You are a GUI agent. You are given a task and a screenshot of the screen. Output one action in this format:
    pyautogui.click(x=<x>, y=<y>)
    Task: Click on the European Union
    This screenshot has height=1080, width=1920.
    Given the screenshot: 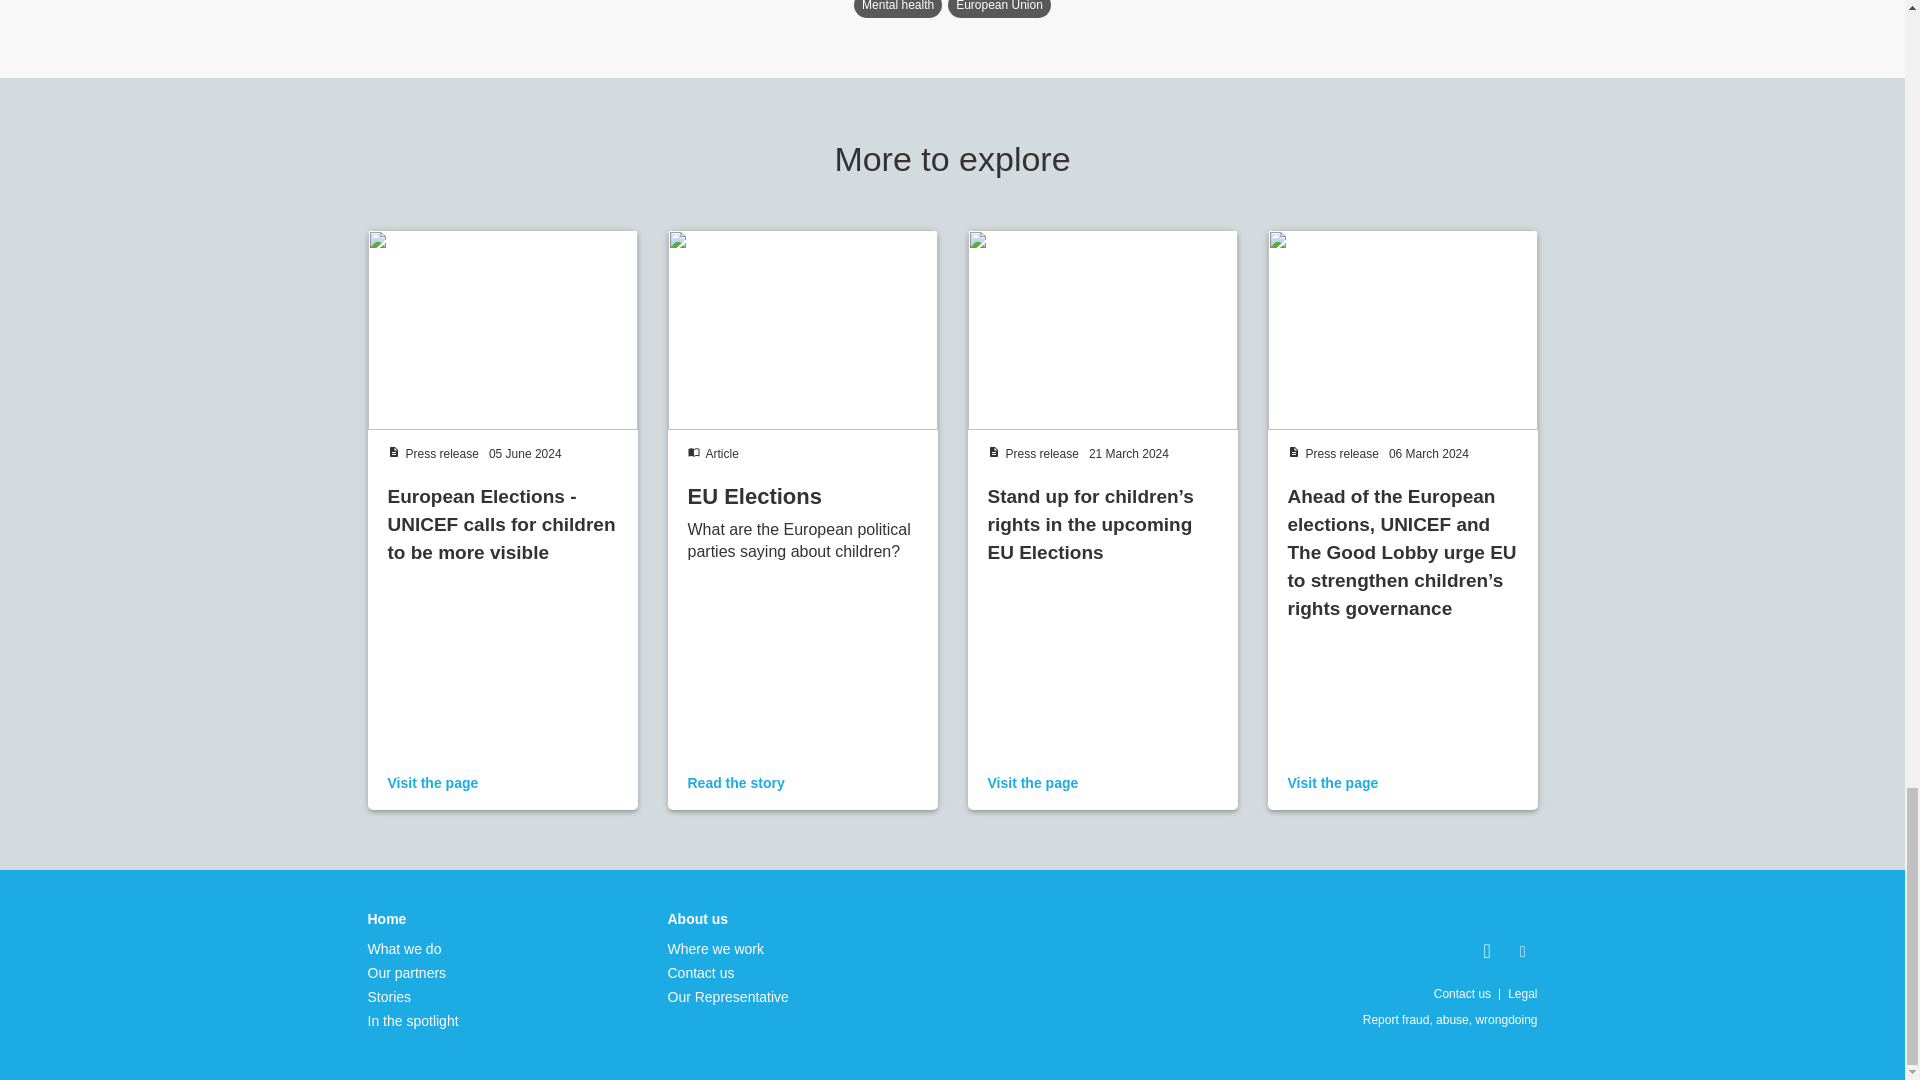 What is the action you would take?
    pyautogui.click(x=999, y=9)
    